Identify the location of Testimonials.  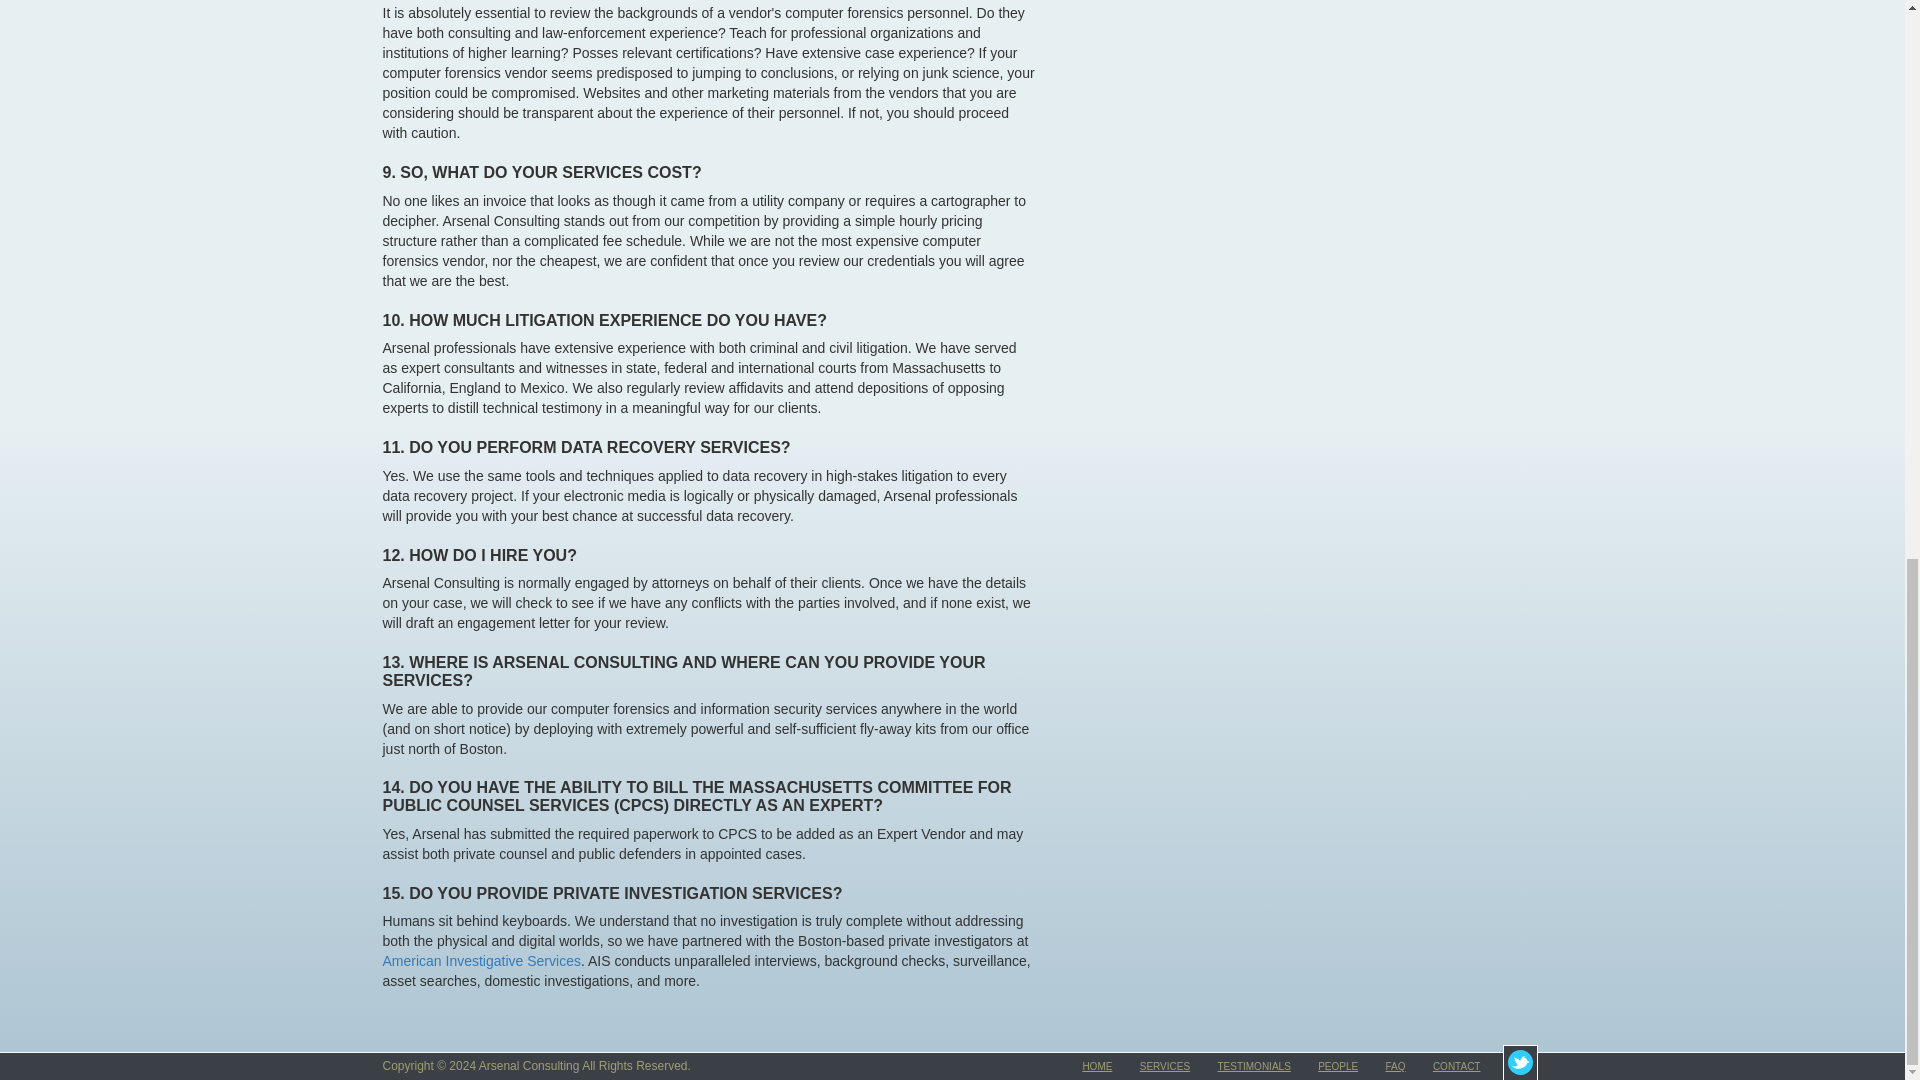
(1254, 1066).